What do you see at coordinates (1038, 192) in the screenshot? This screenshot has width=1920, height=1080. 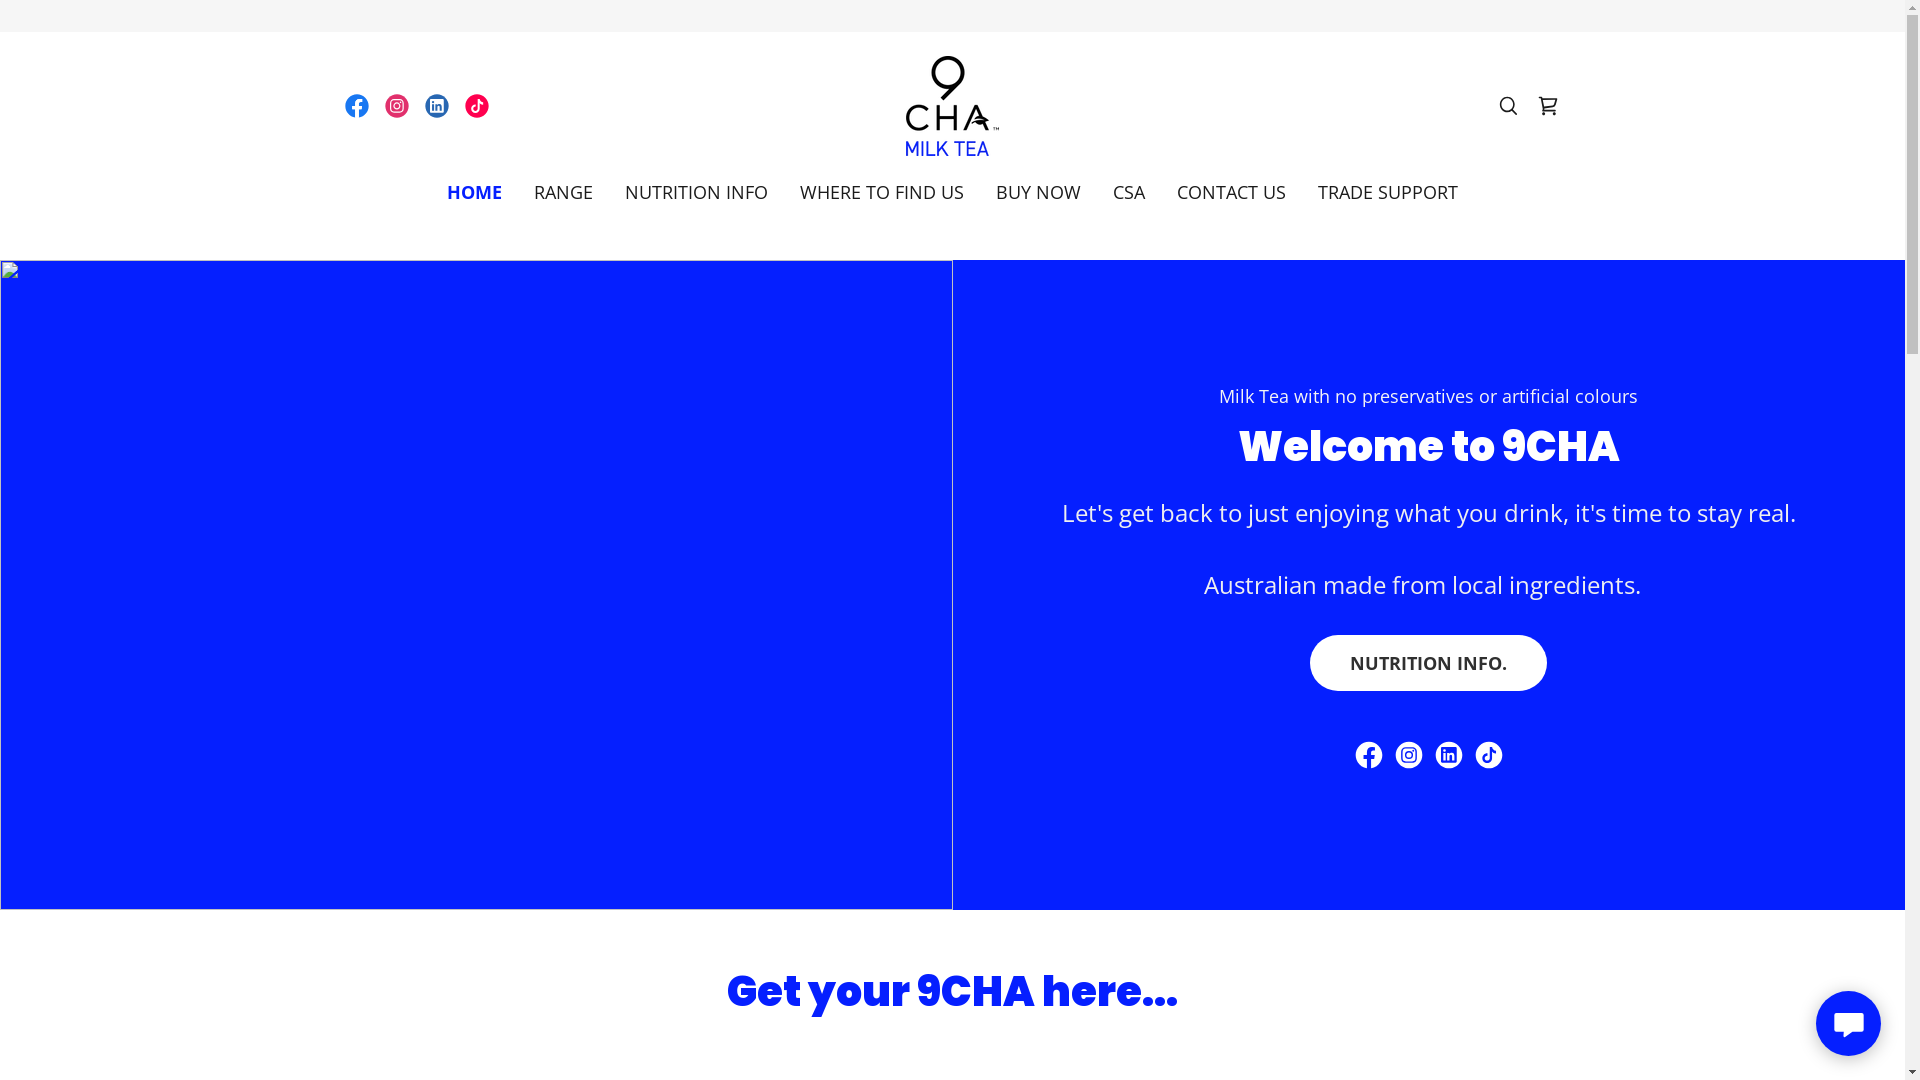 I see `BUY NOW` at bounding box center [1038, 192].